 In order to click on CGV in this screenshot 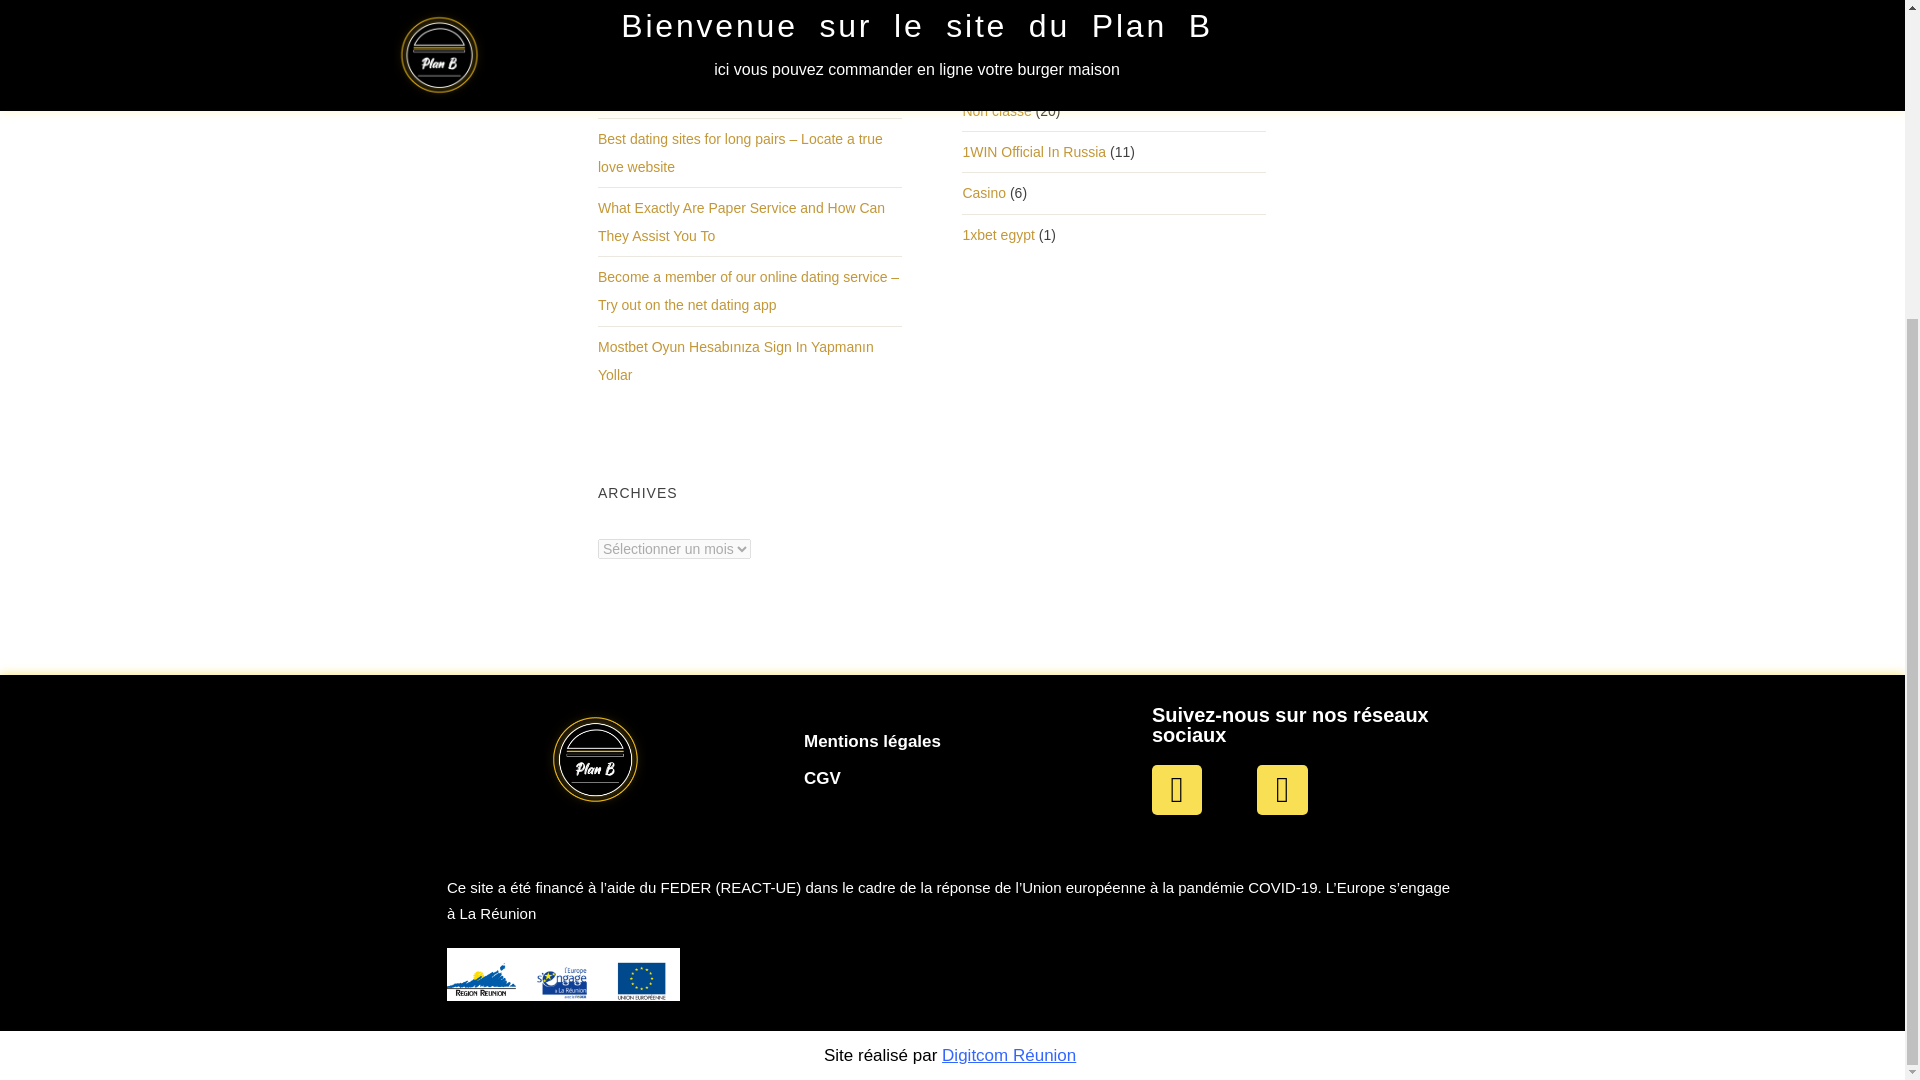, I will do `click(822, 778)`.